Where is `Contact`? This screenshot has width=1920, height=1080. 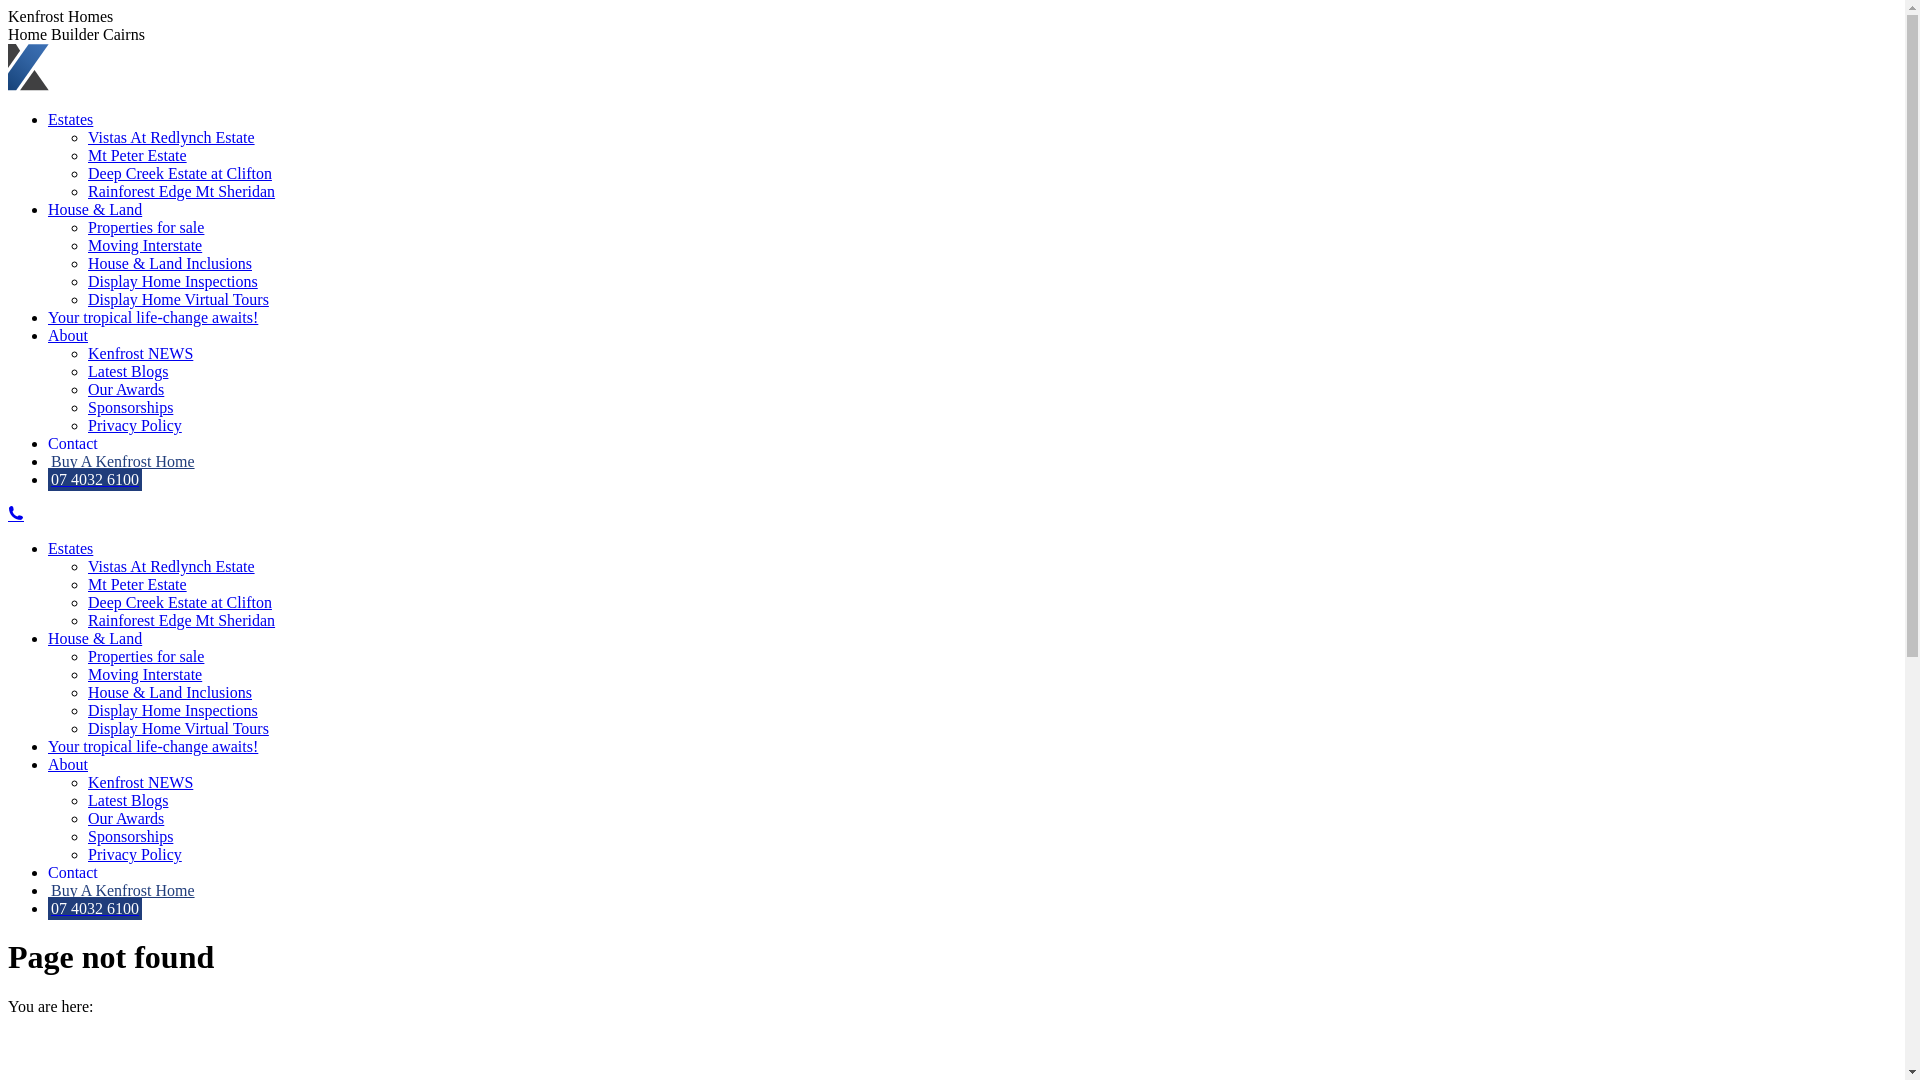 Contact is located at coordinates (73, 444).